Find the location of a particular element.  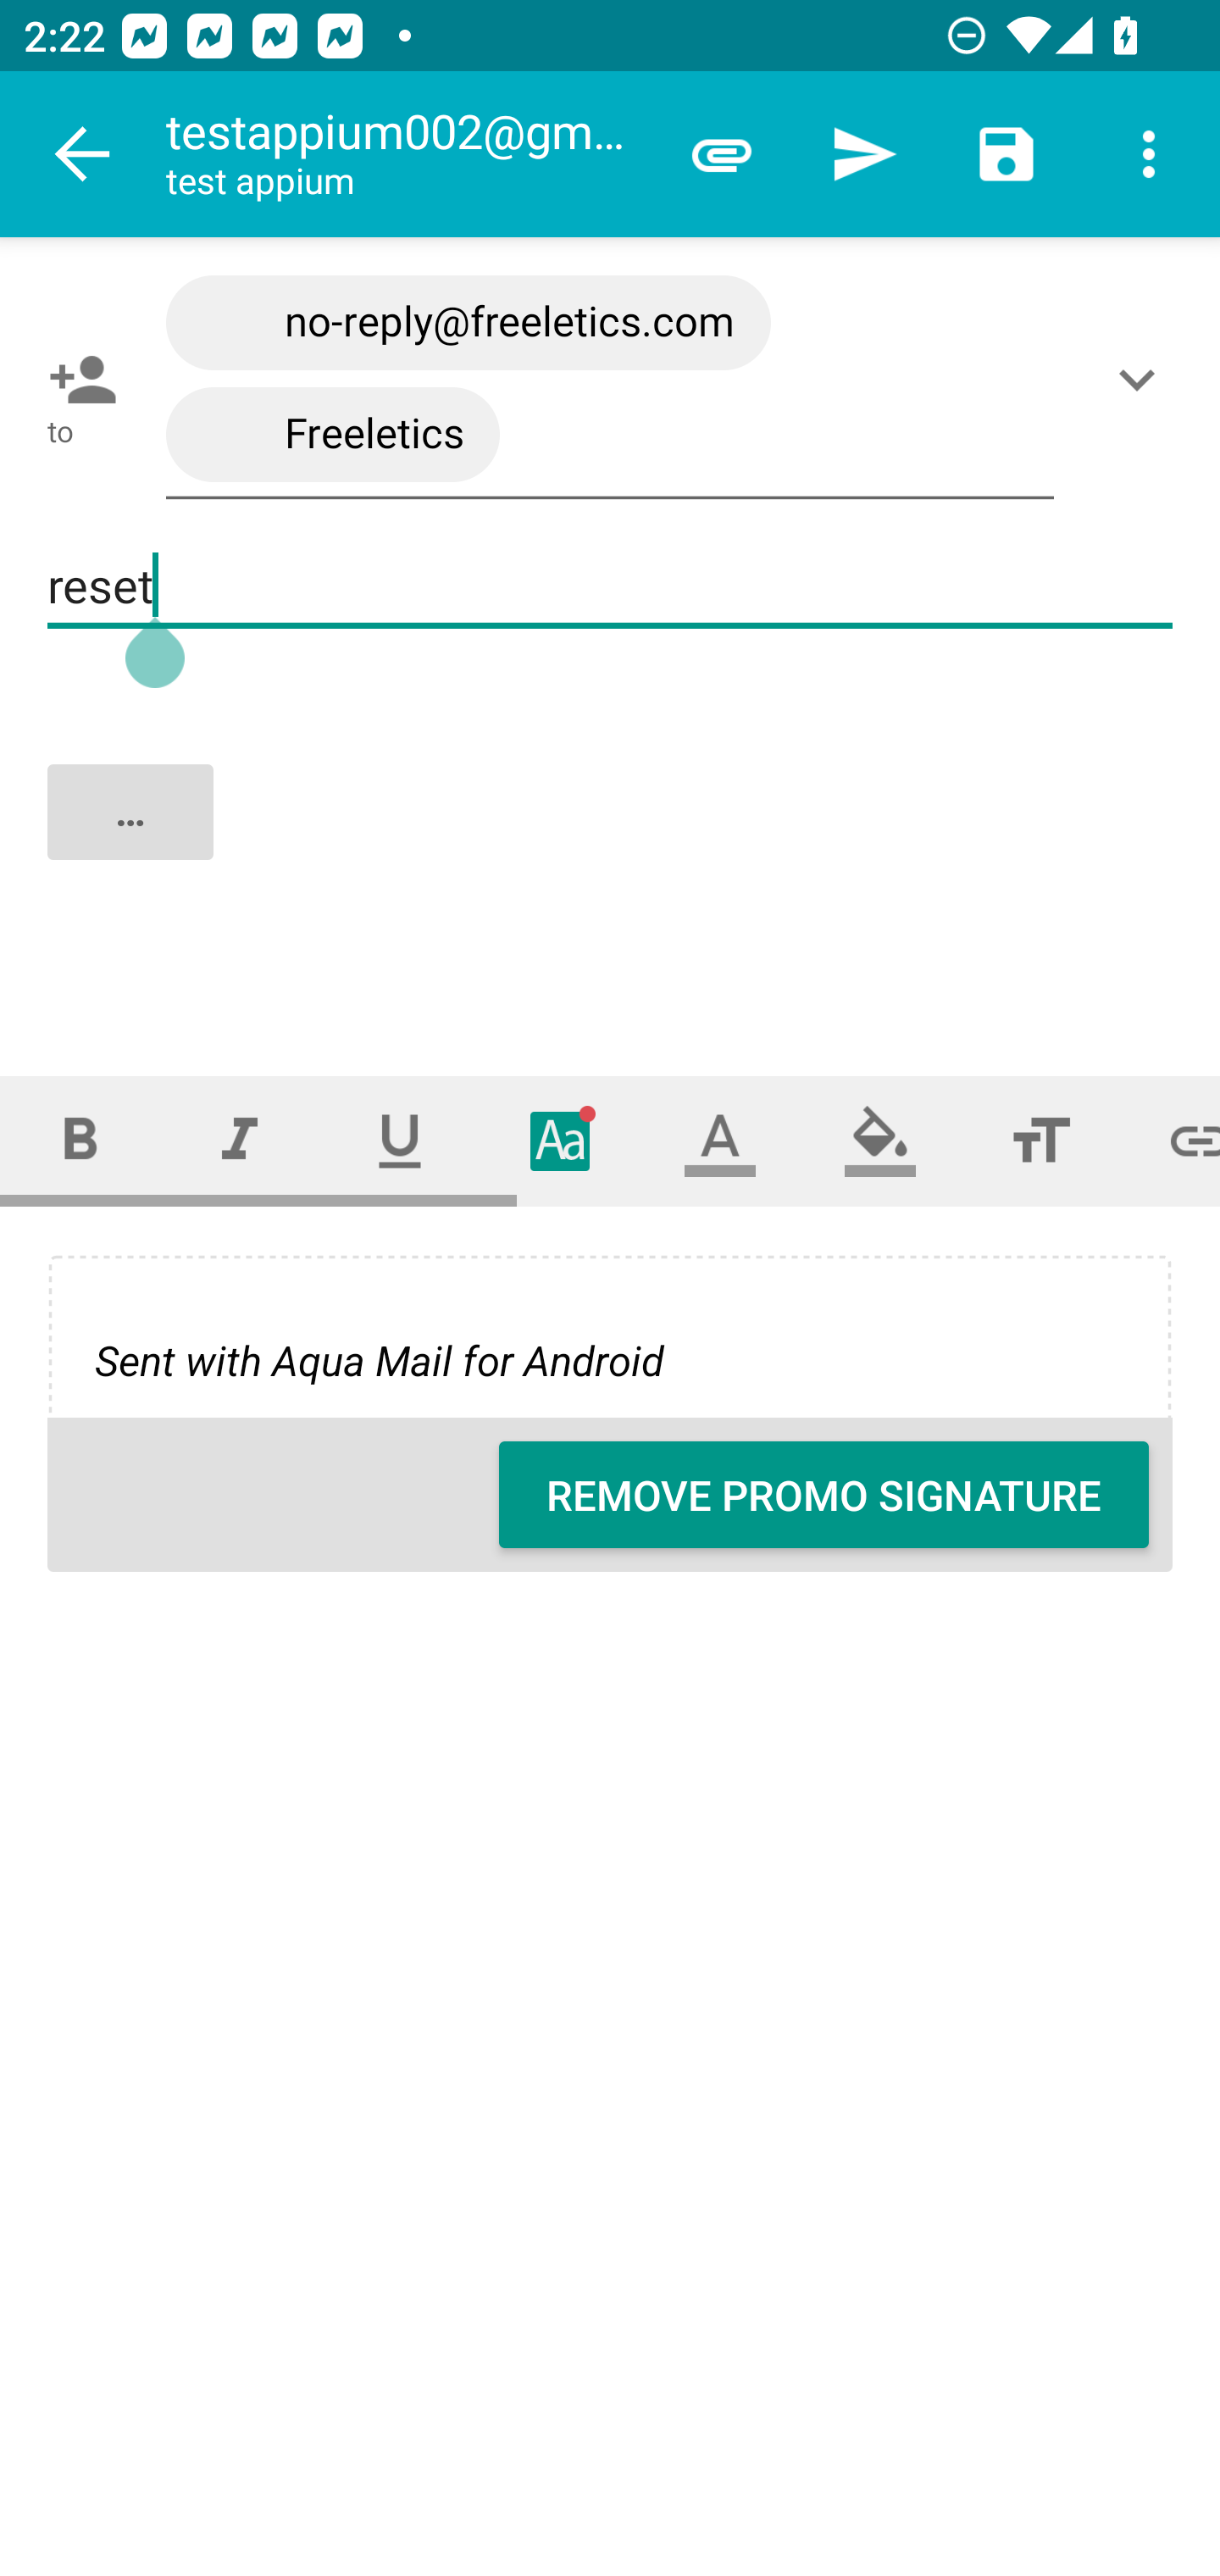

Font size is located at coordinates (1040, 1141).